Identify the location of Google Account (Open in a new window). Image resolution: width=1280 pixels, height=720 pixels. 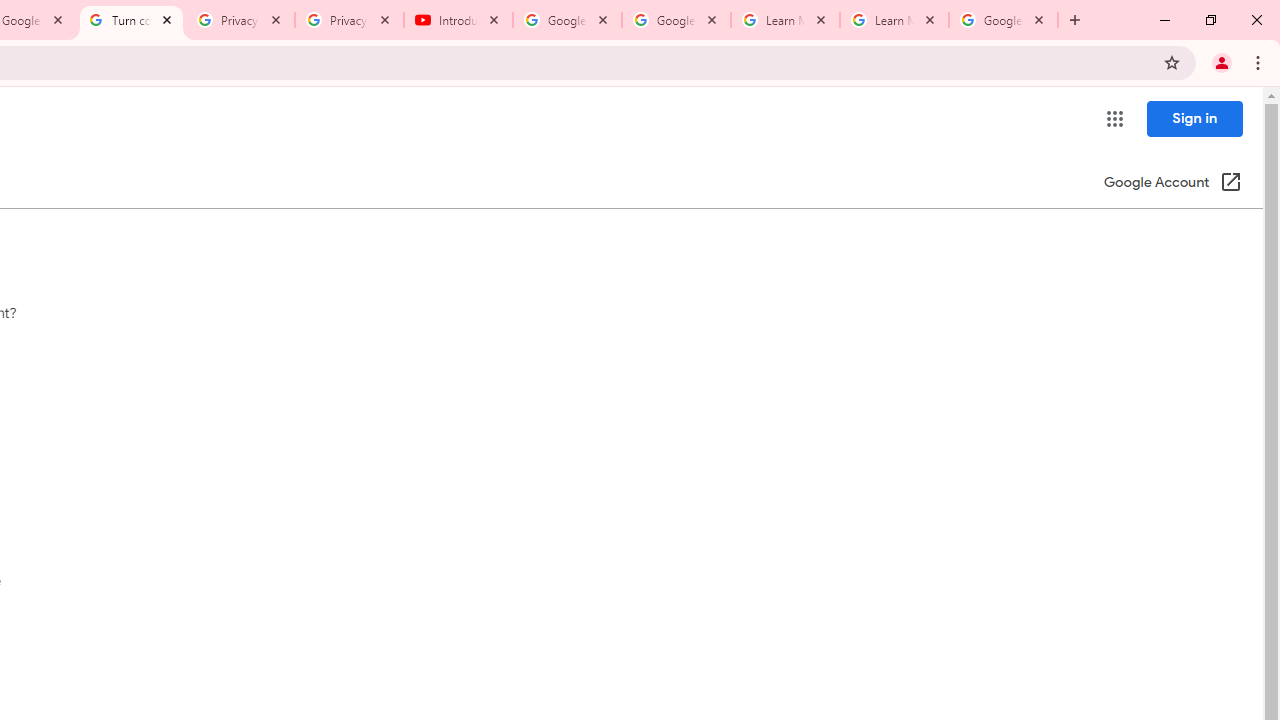
(1172, 184).